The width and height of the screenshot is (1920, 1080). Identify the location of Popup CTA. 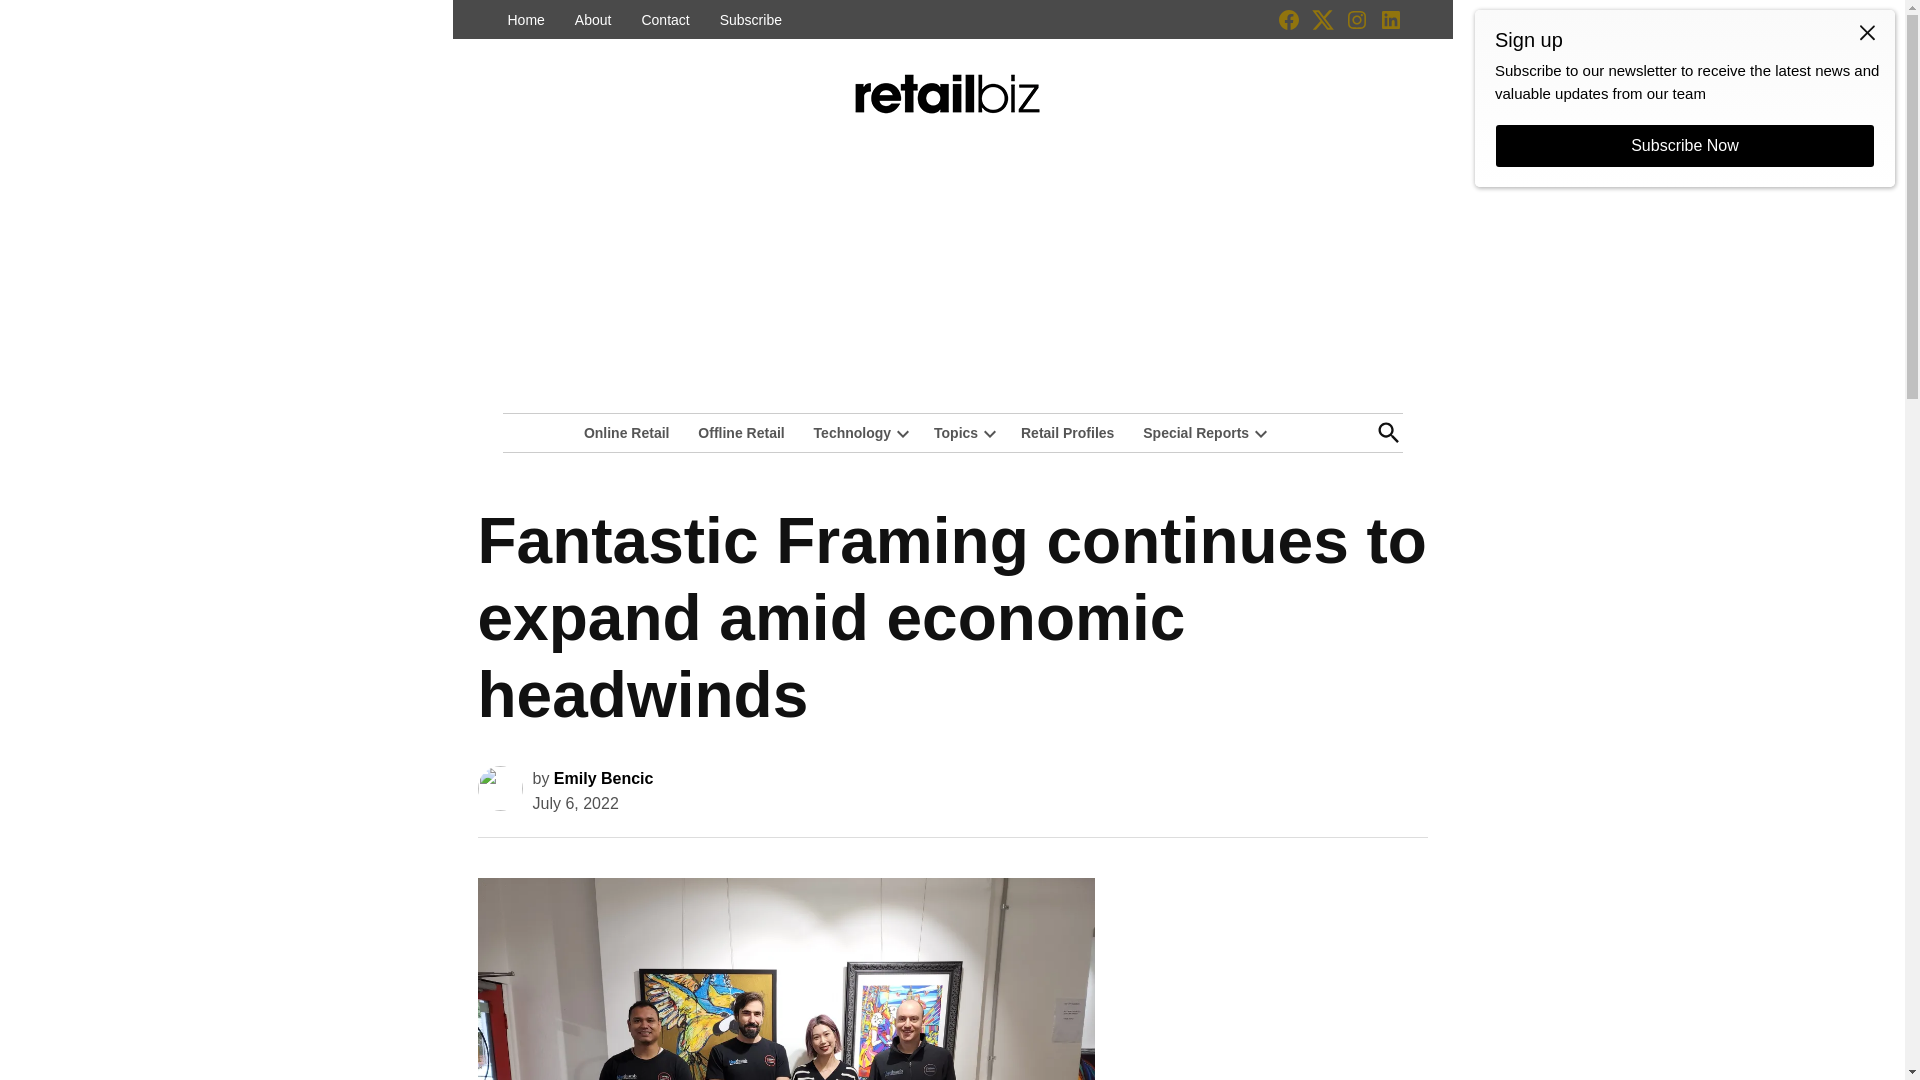
(1684, 98).